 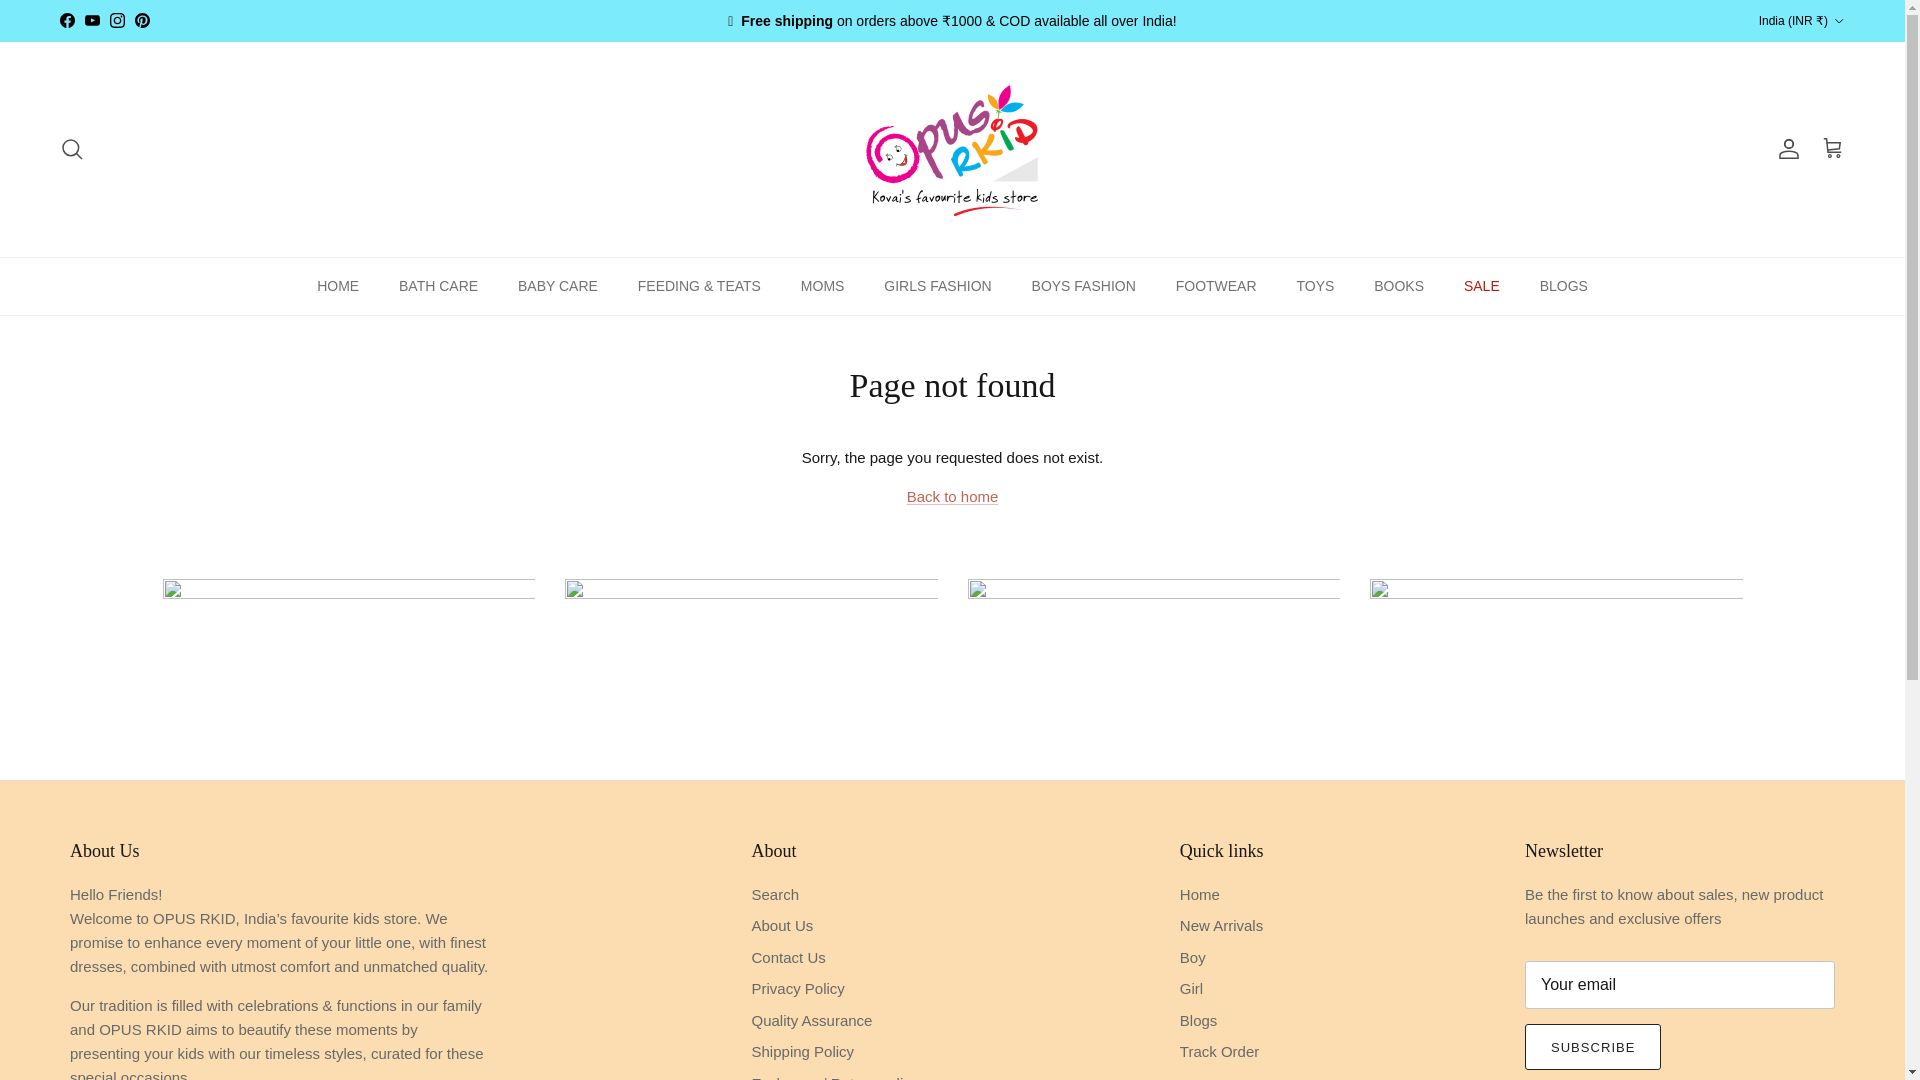 What do you see at coordinates (438, 286) in the screenshot?
I see `BATH CARE` at bounding box center [438, 286].